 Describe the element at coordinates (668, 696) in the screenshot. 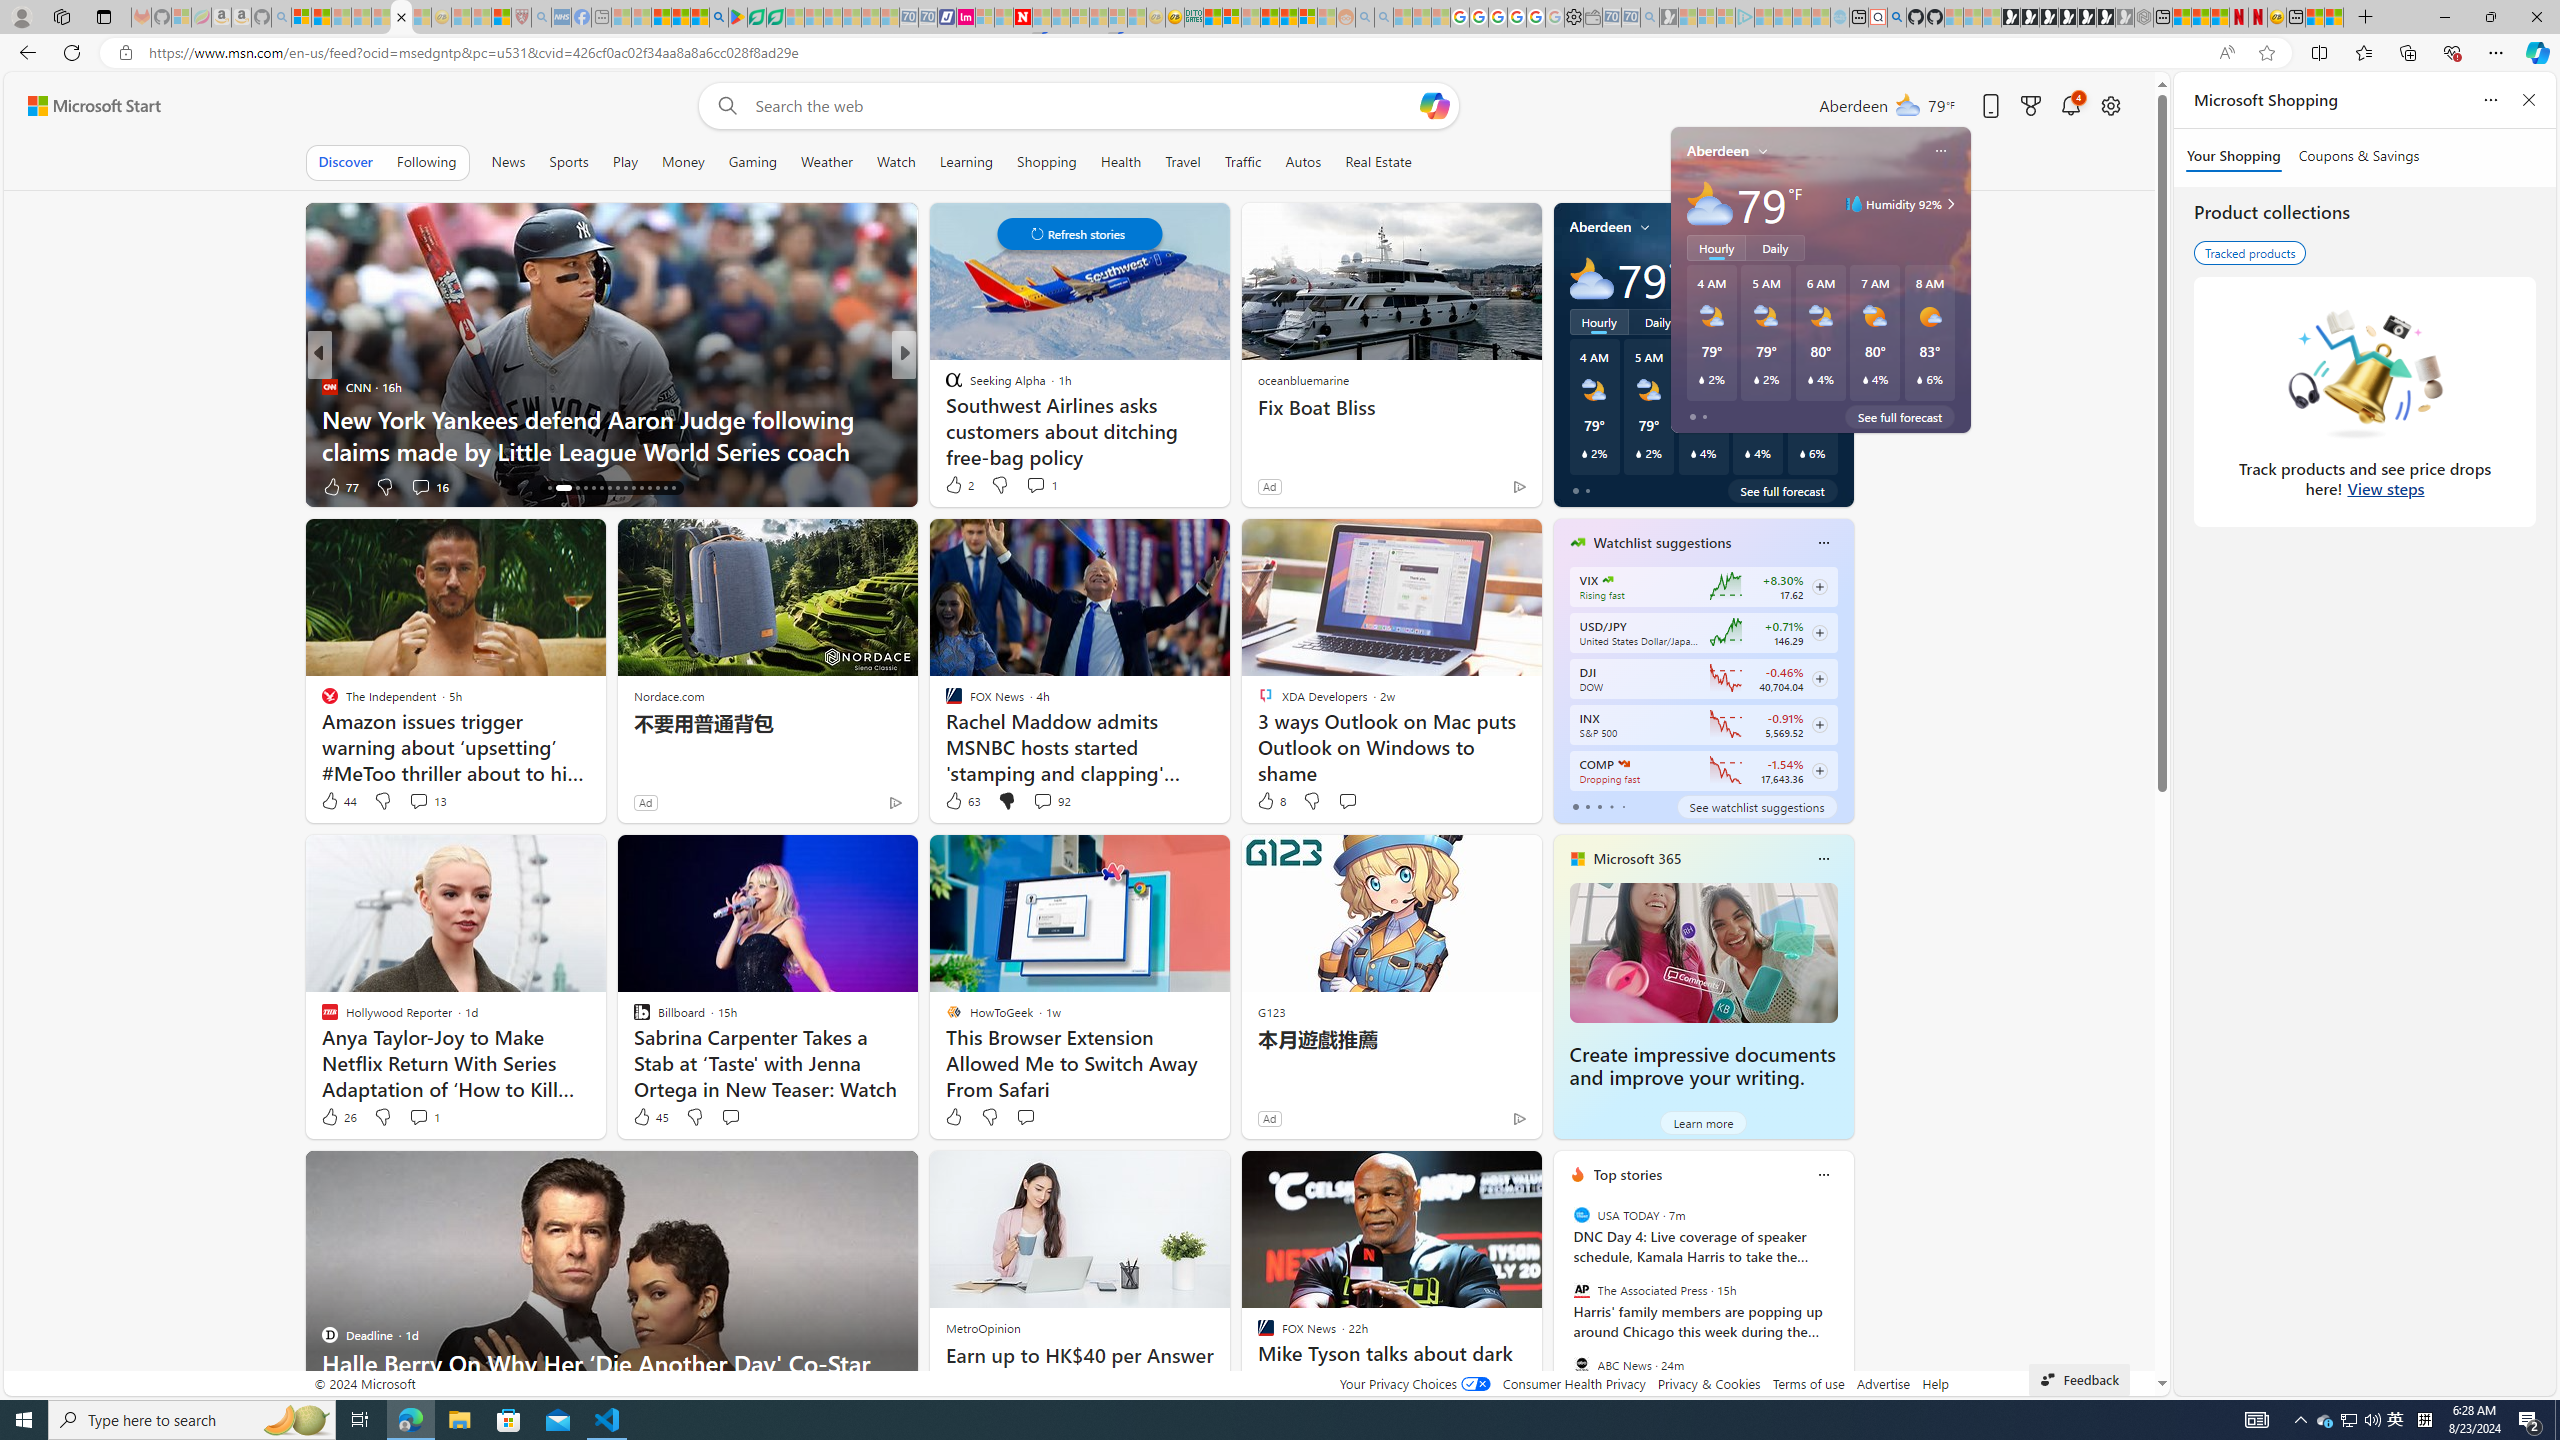

I see `Nordace.com` at that location.